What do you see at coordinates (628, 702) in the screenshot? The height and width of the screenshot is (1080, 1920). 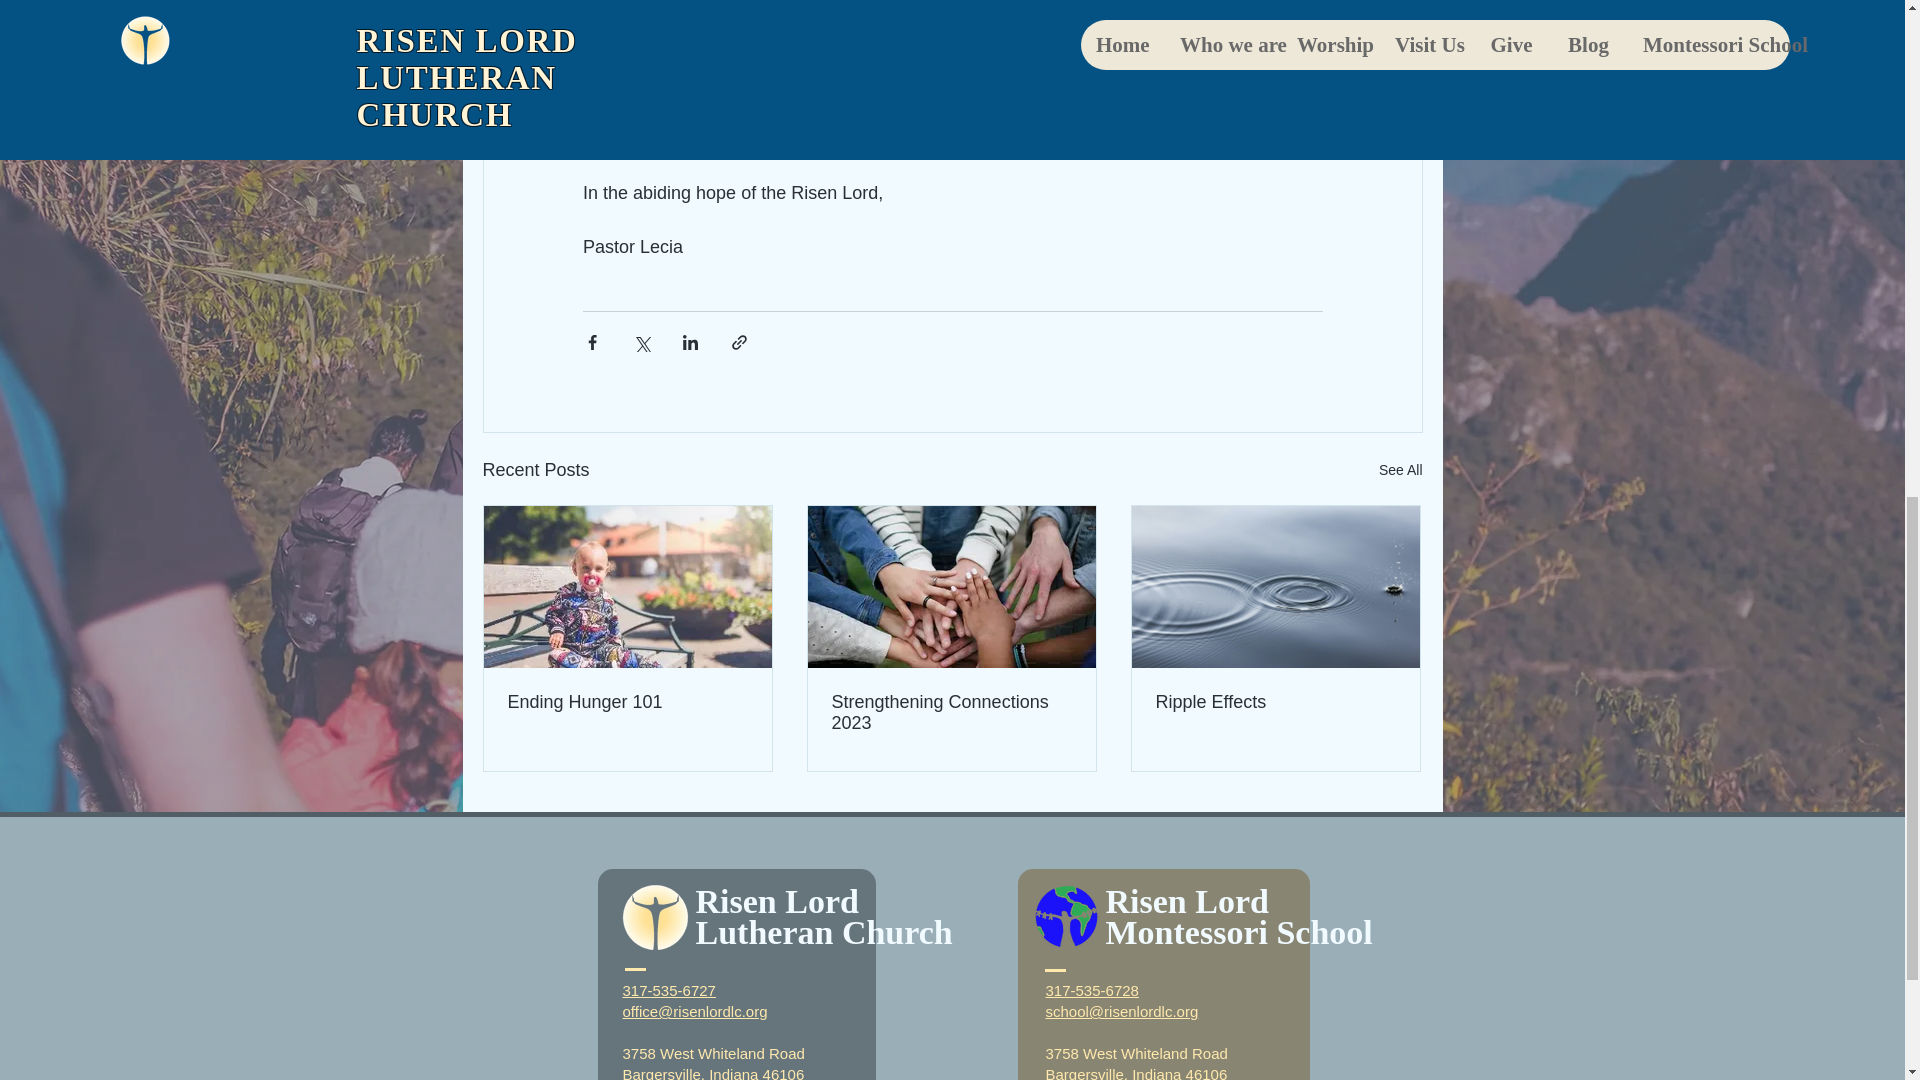 I see `Ending Hunger 101` at bounding box center [628, 702].